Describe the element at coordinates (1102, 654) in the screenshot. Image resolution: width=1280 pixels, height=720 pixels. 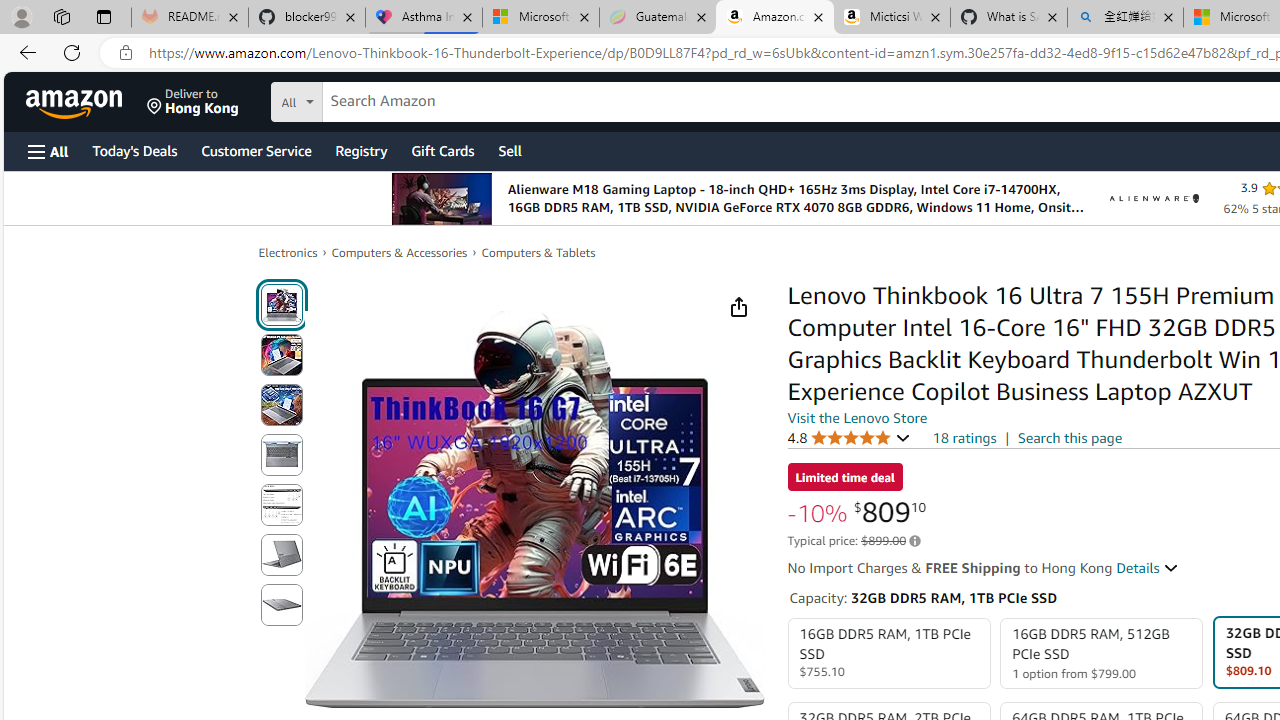
I see `16GB DDR5 RAM, 512GB PCIe SSD 1 option from $799.00` at that location.